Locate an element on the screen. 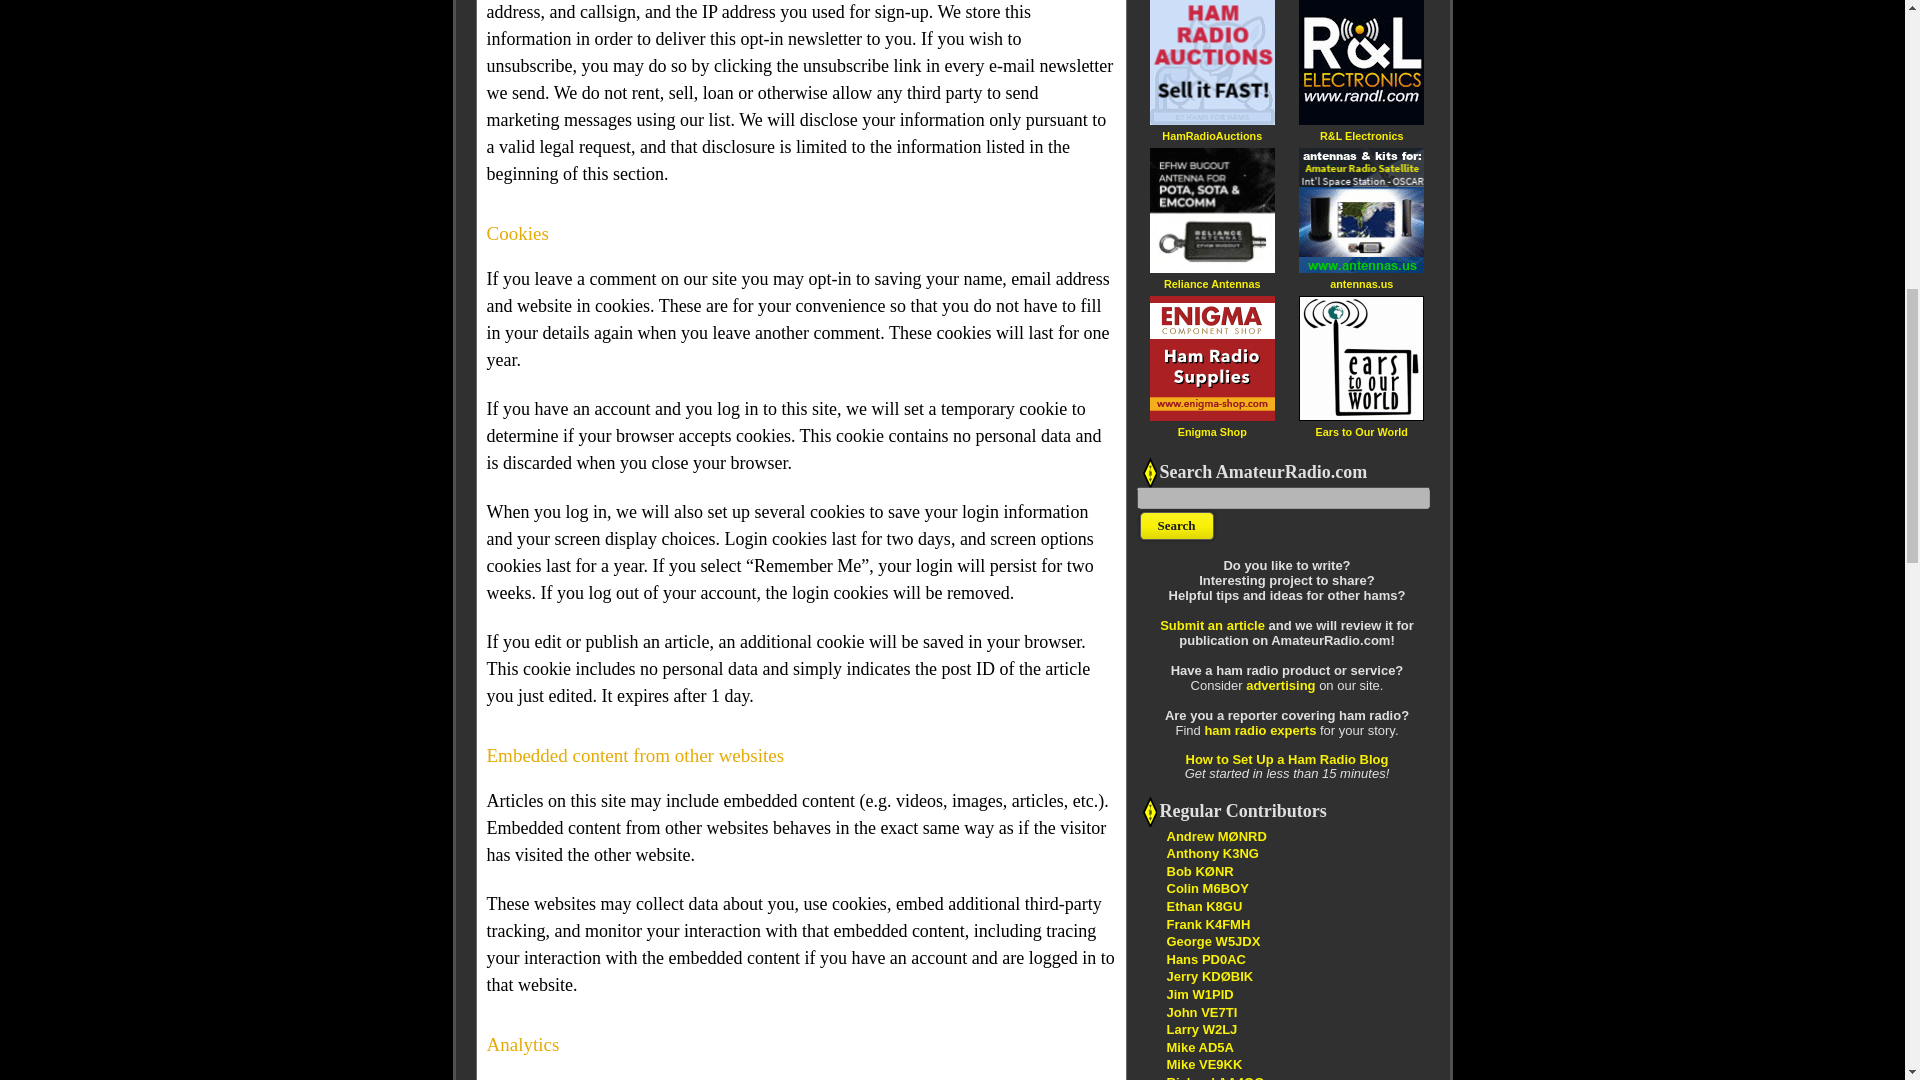  MY HAM RADIO EXPERIENCES is located at coordinates (1198, 1048).